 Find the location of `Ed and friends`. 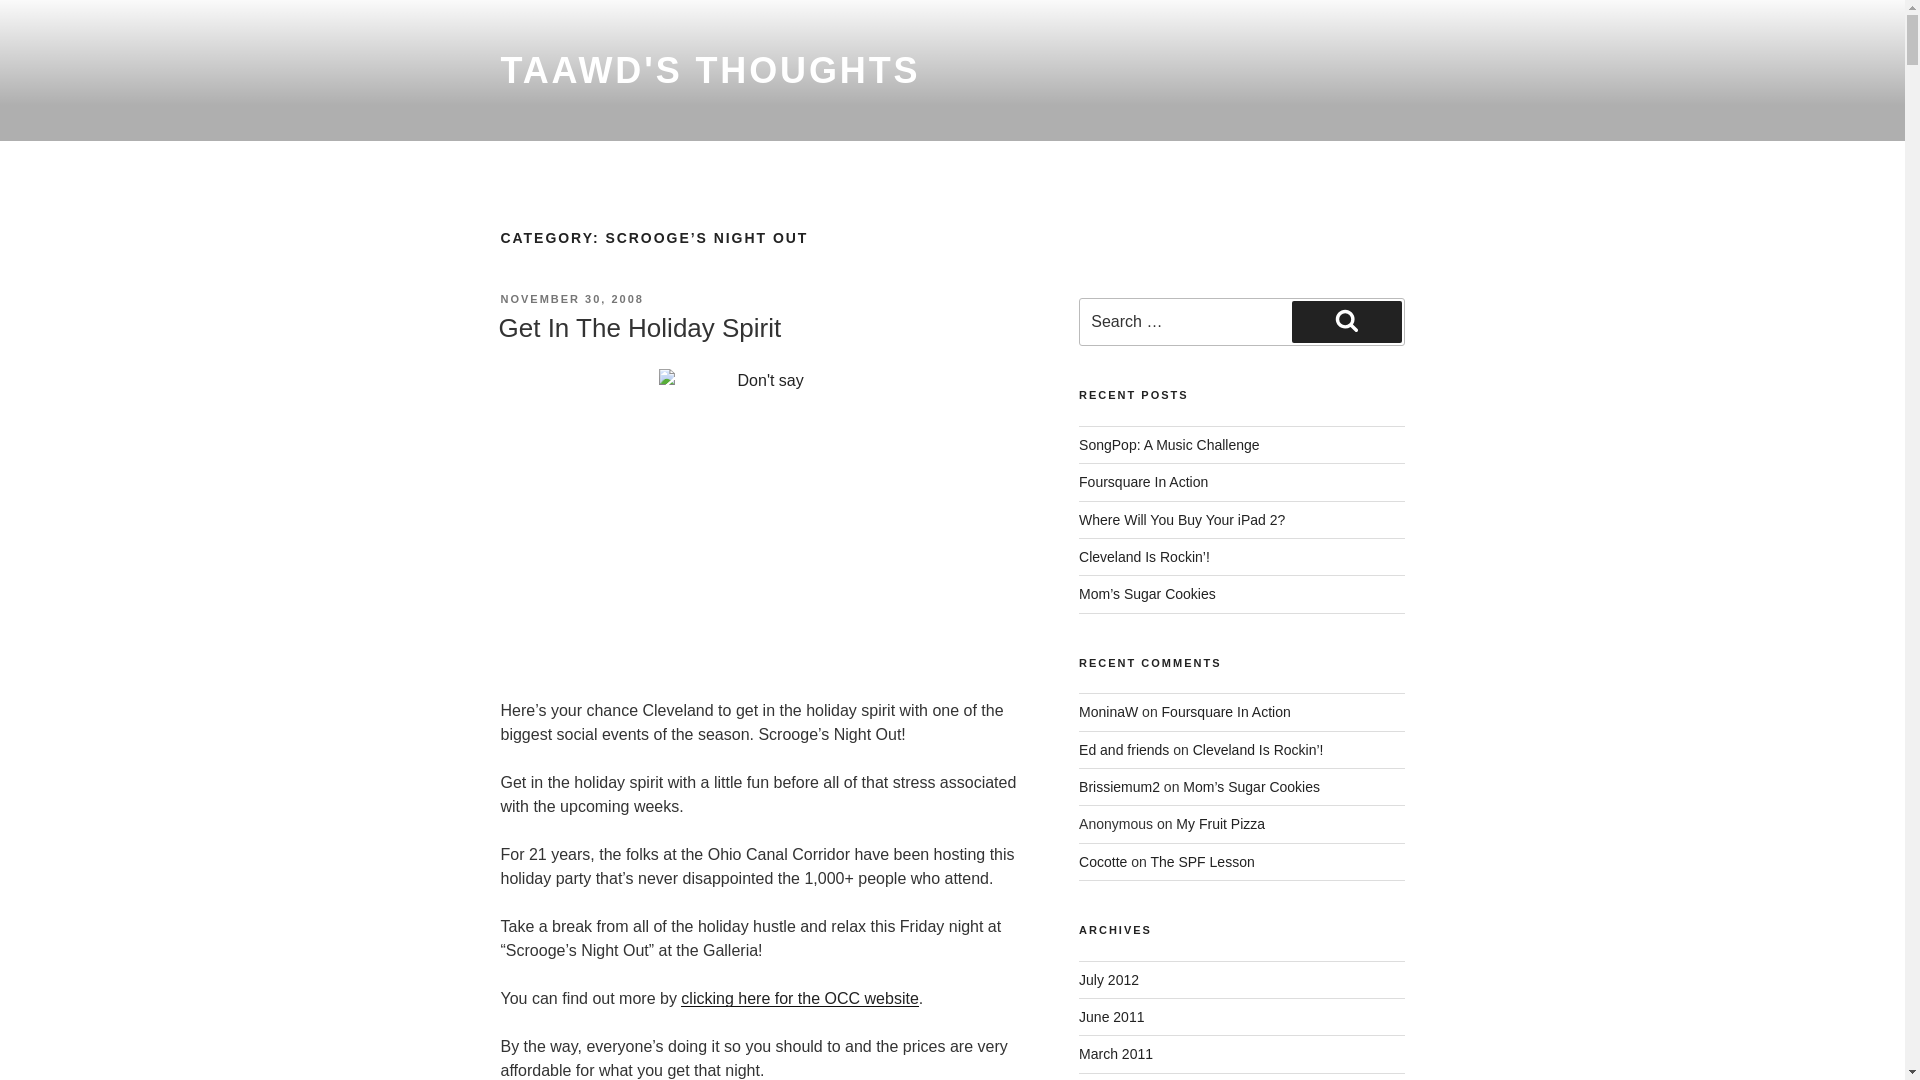

Ed and friends is located at coordinates (1124, 750).